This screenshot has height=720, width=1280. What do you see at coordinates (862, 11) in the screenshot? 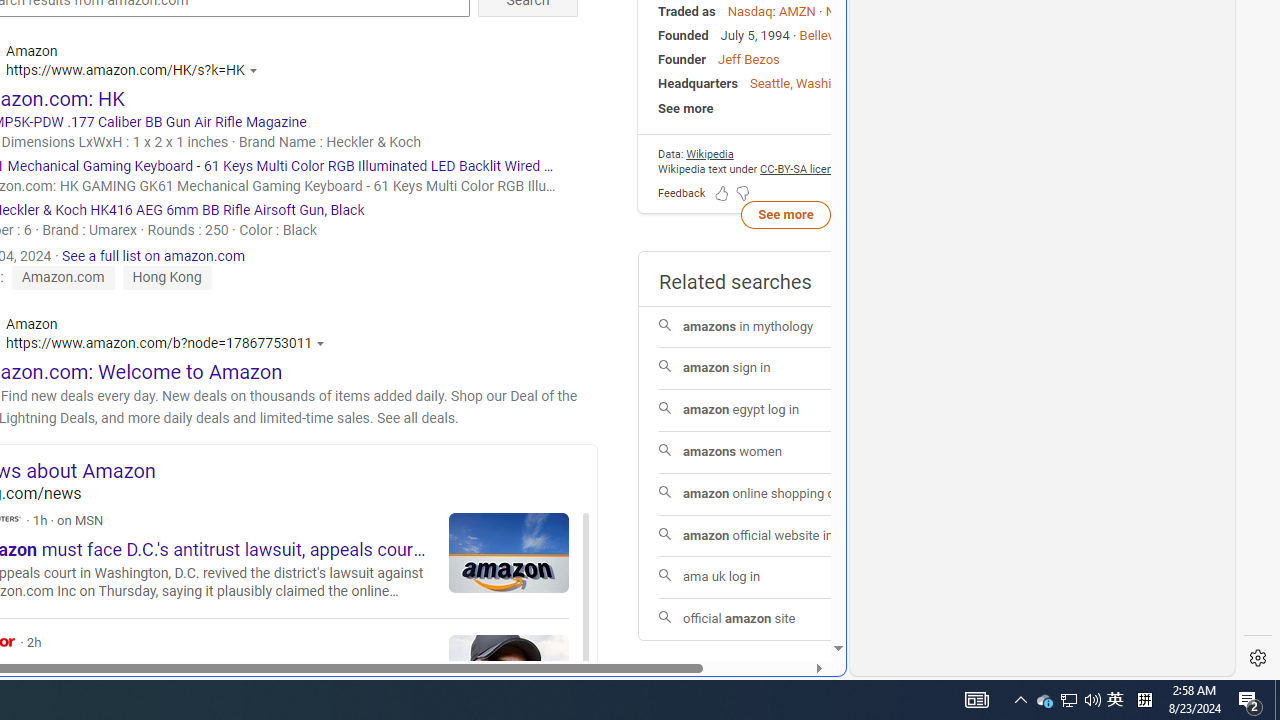
I see `Nasdaq-100` at bounding box center [862, 11].